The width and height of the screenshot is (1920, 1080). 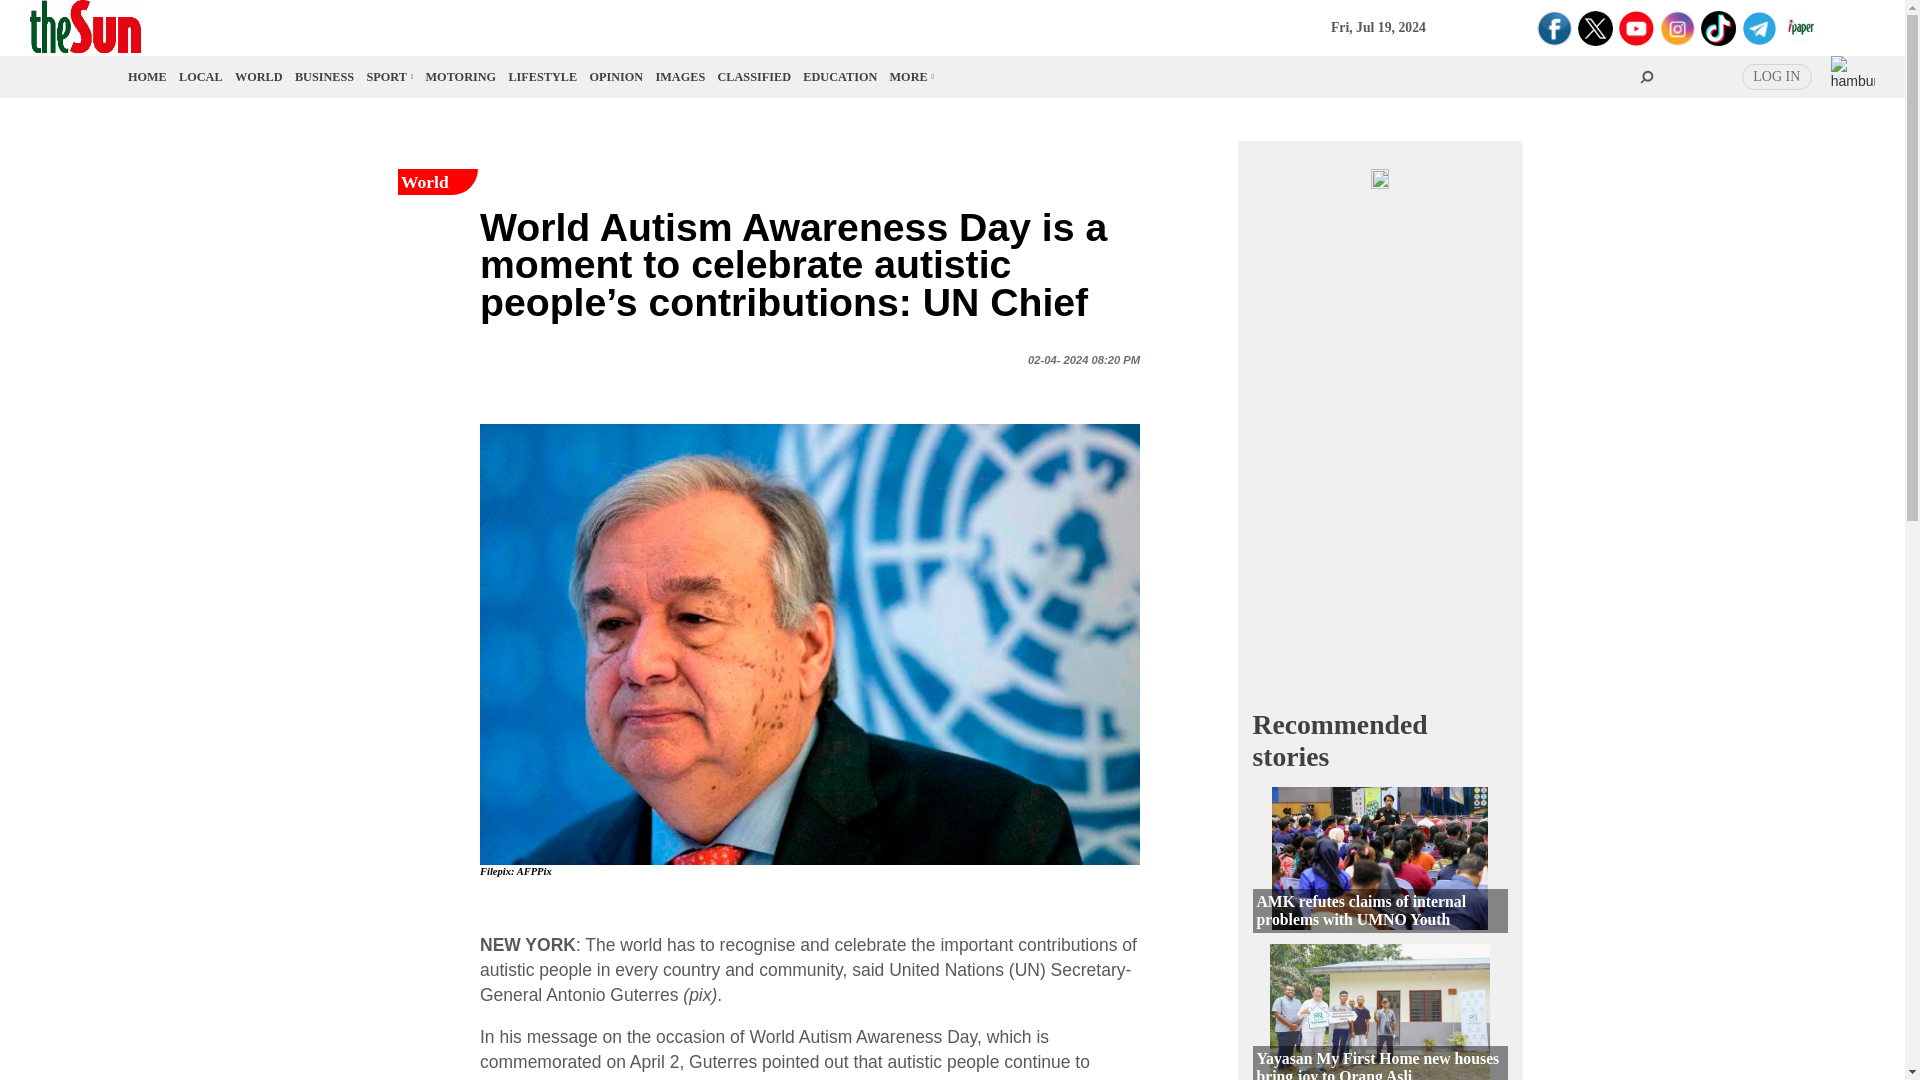 I want to click on LOCAL, so click(x=200, y=76).